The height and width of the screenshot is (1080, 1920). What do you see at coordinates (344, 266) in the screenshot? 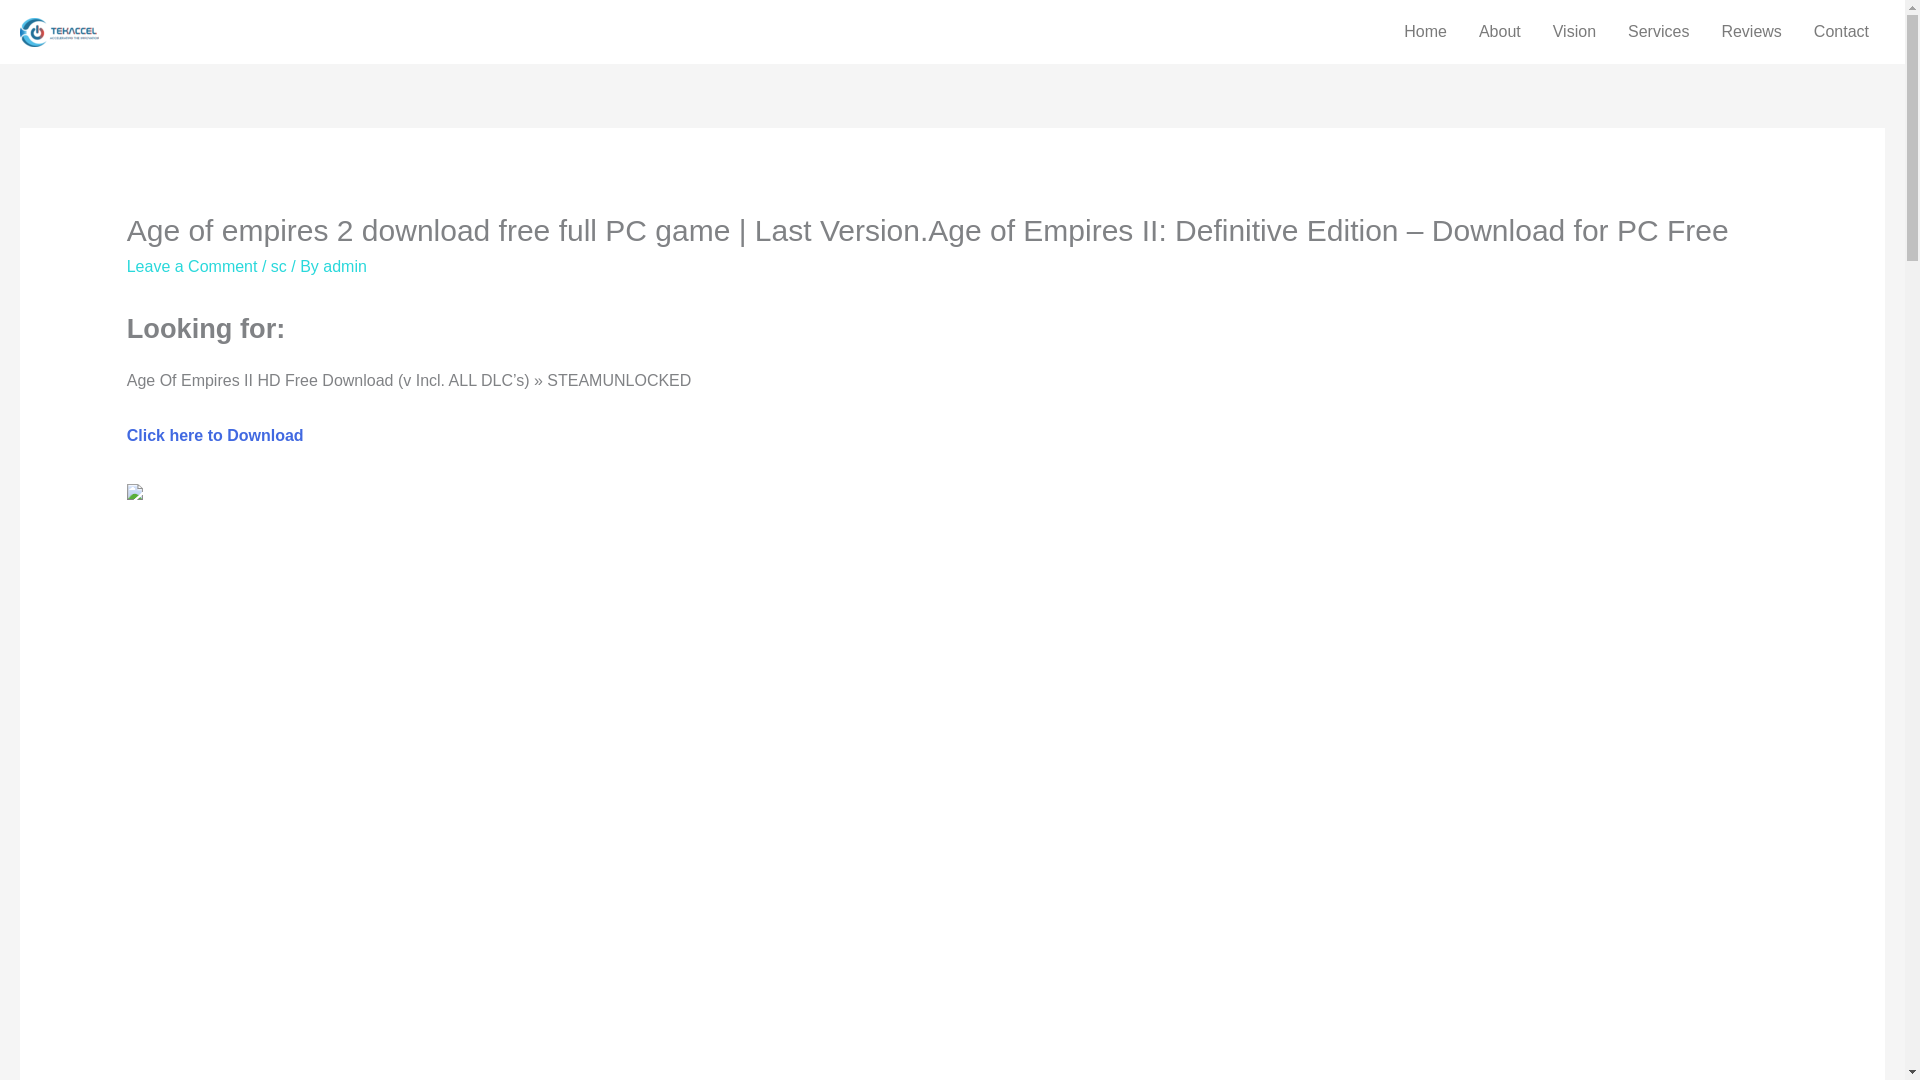
I see `View all posts by admin` at bounding box center [344, 266].